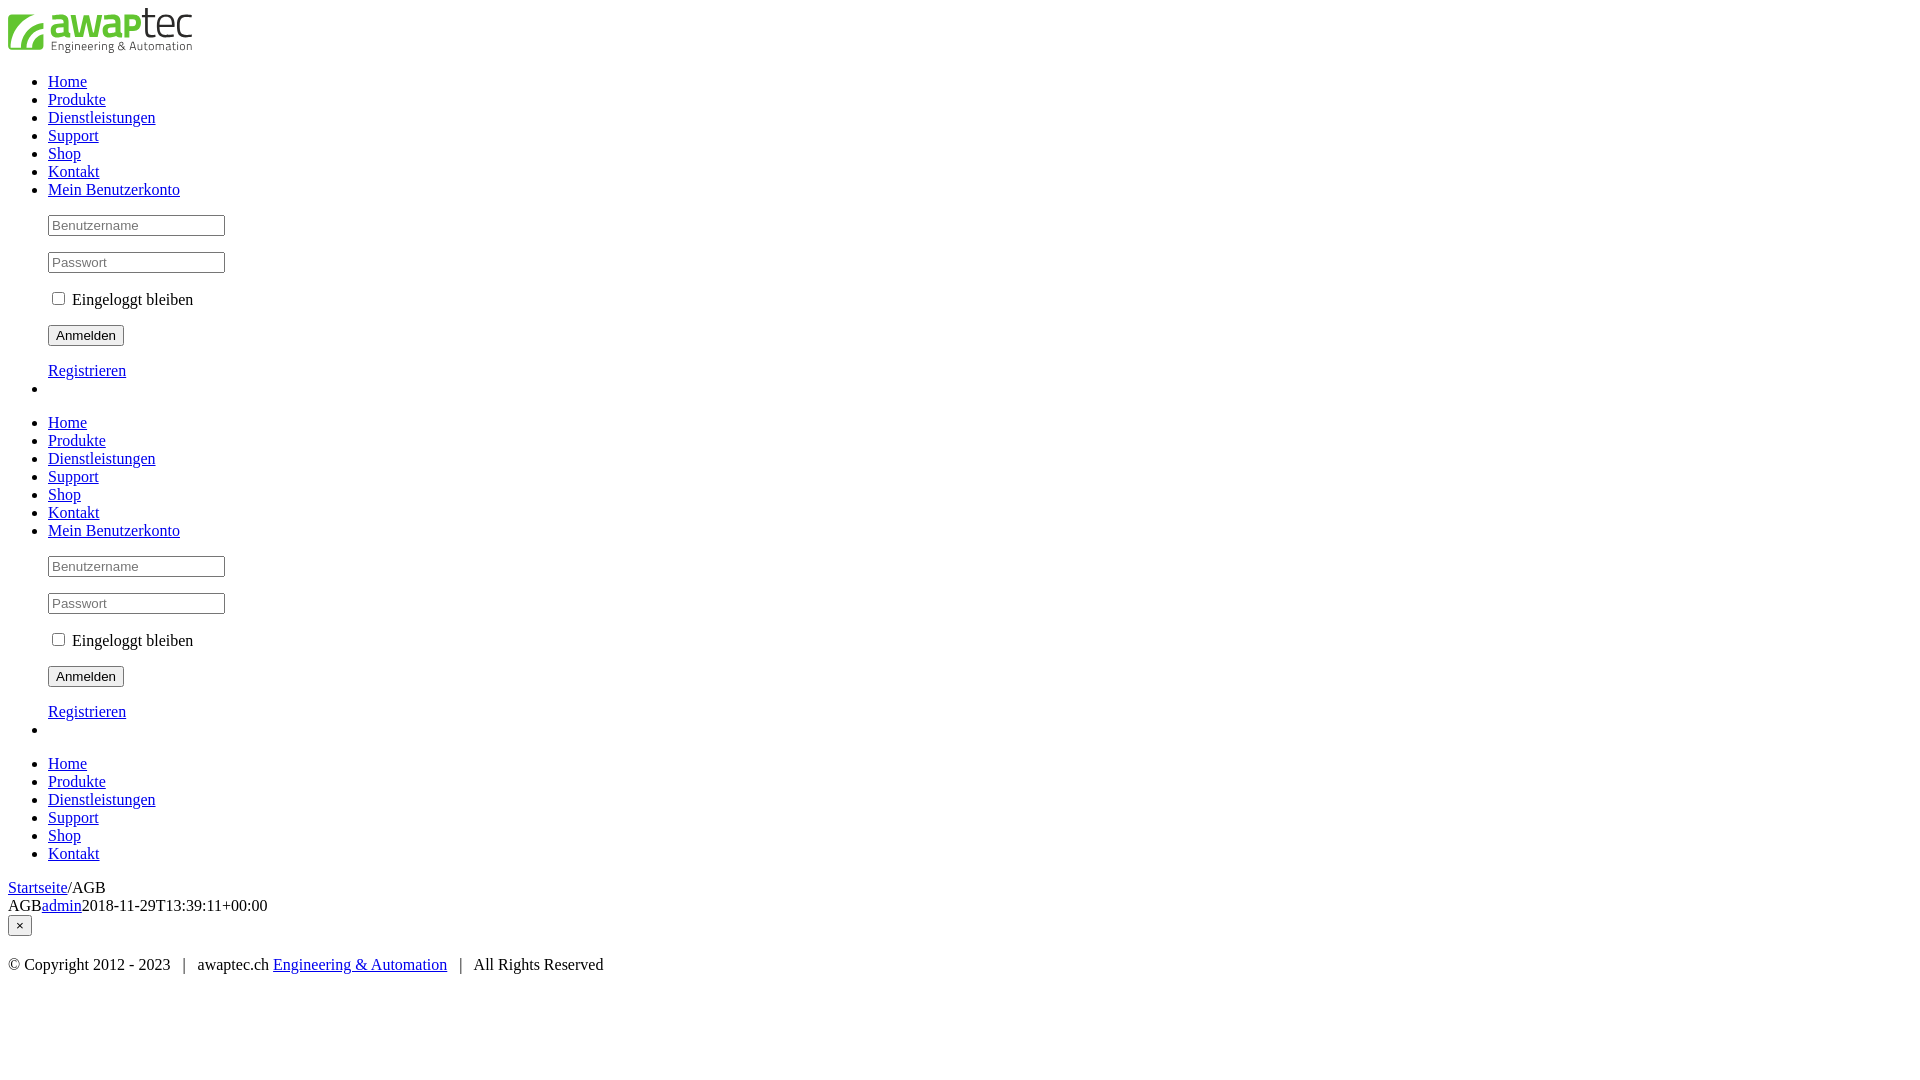 The width and height of the screenshot is (1920, 1080). Describe the element at coordinates (102, 118) in the screenshot. I see `Dienstleistungen` at that location.